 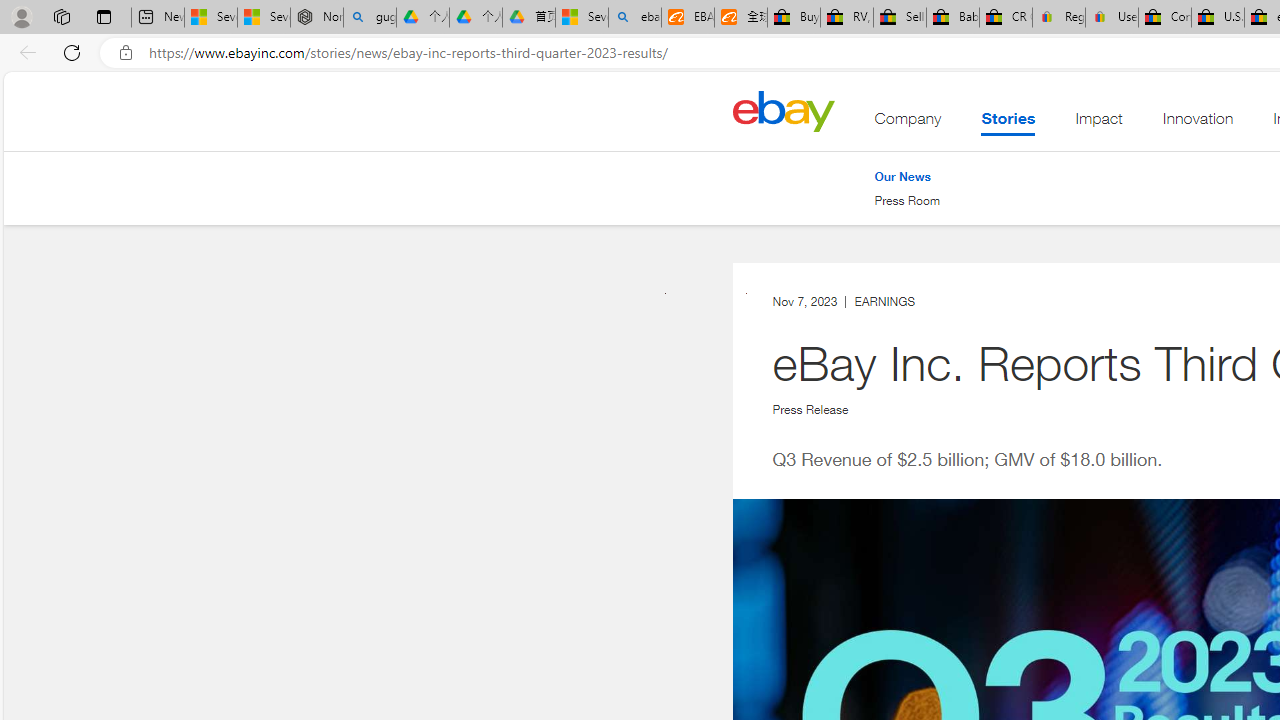 What do you see at coordinates (783, 110) in the screenshot?
I see `Class: desktop` at bounding box center [783, 110].